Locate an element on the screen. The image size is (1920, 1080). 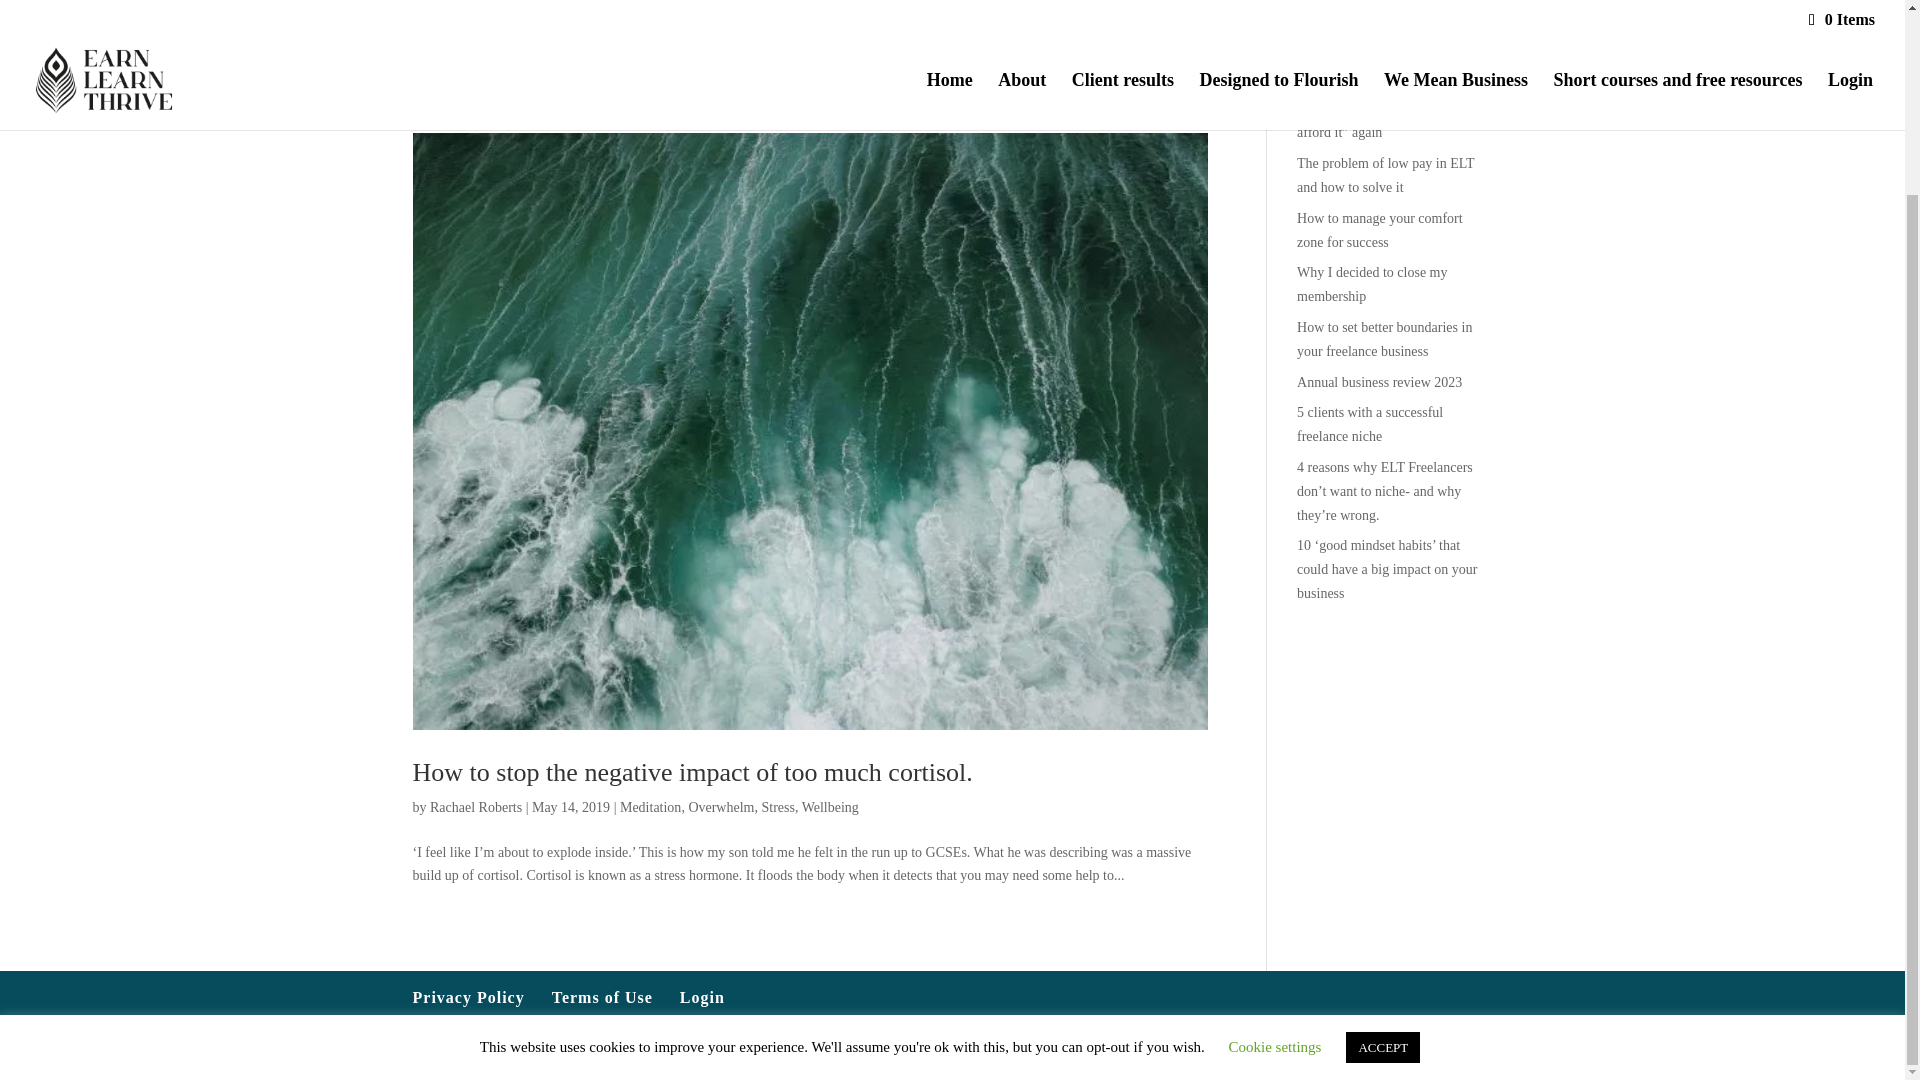
Why I decided to close my membership is located at coordinates (1372, 284).